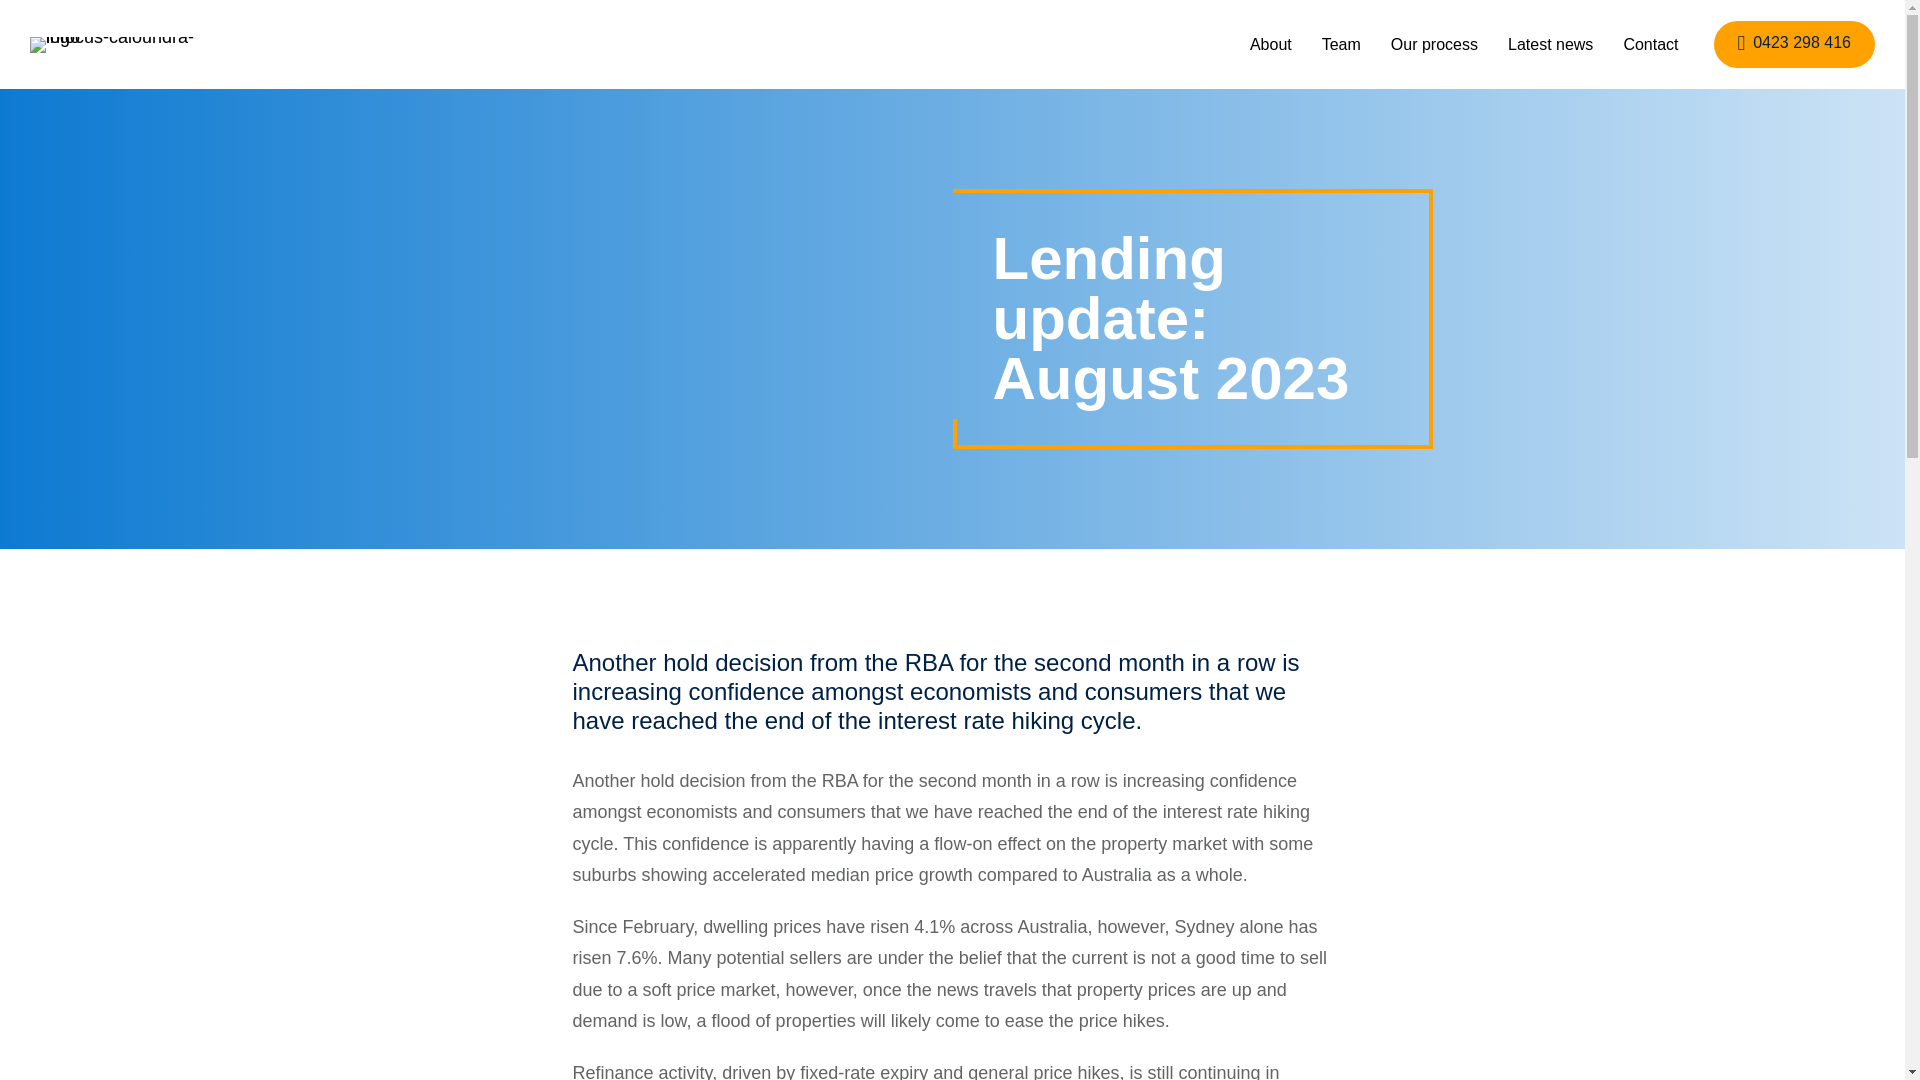 The image size is (1920, 1080). Describe the element at coordinates (1550, 44) in the screenshot. I see `Latest news` at that location.